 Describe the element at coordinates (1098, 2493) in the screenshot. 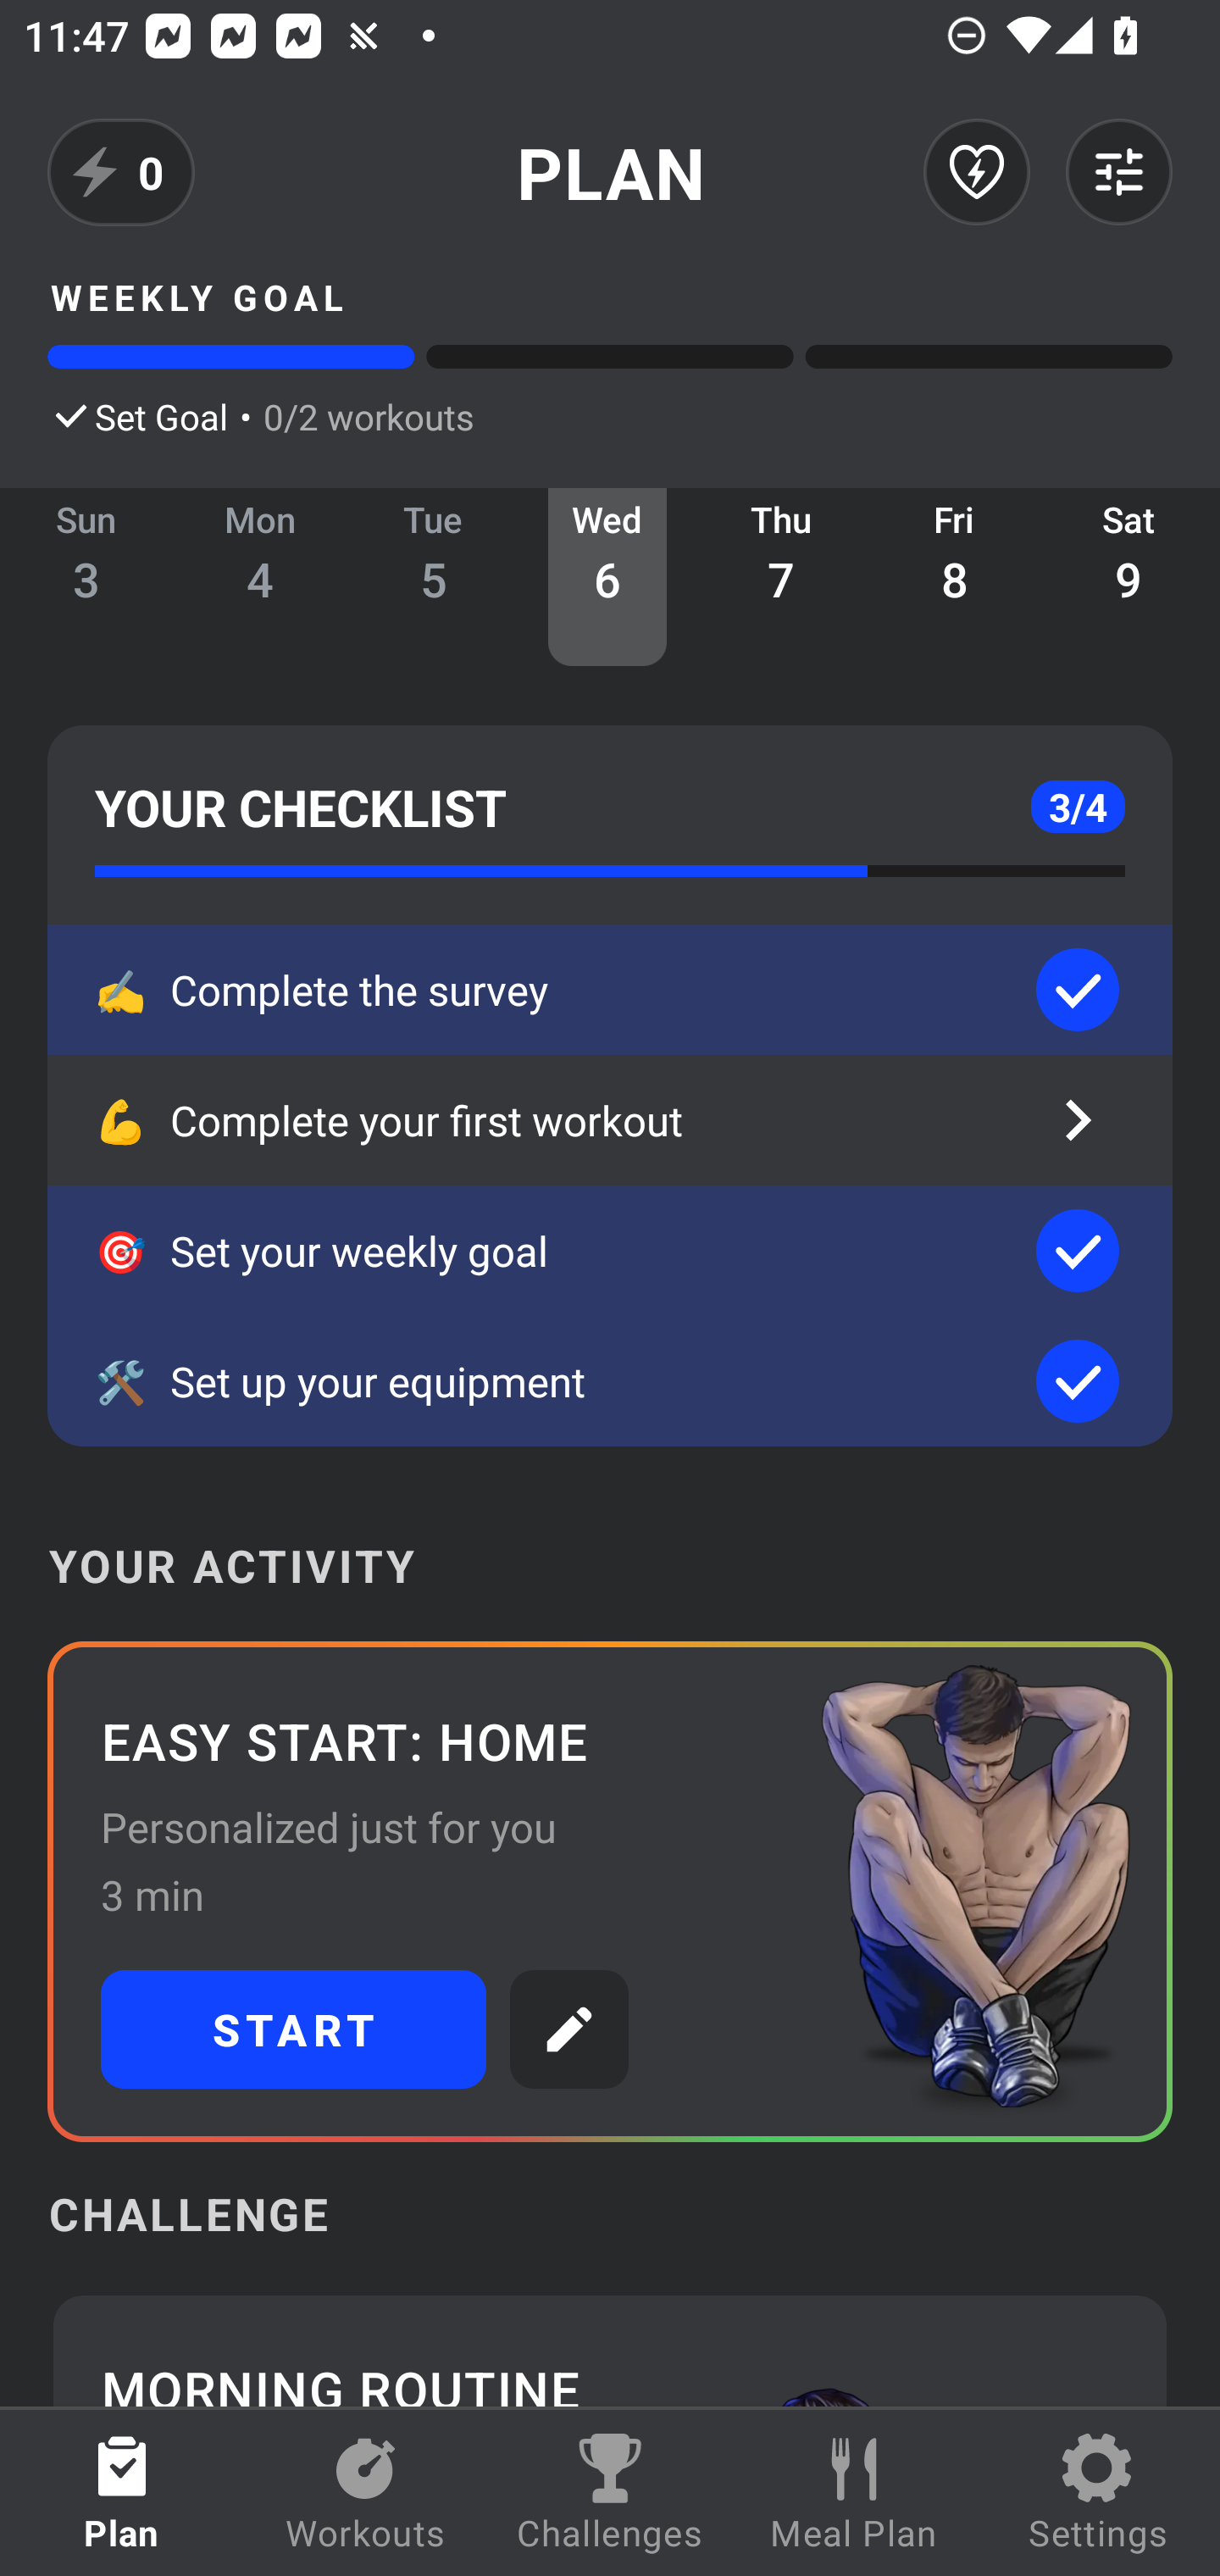

I see ` Settings ` at that location.